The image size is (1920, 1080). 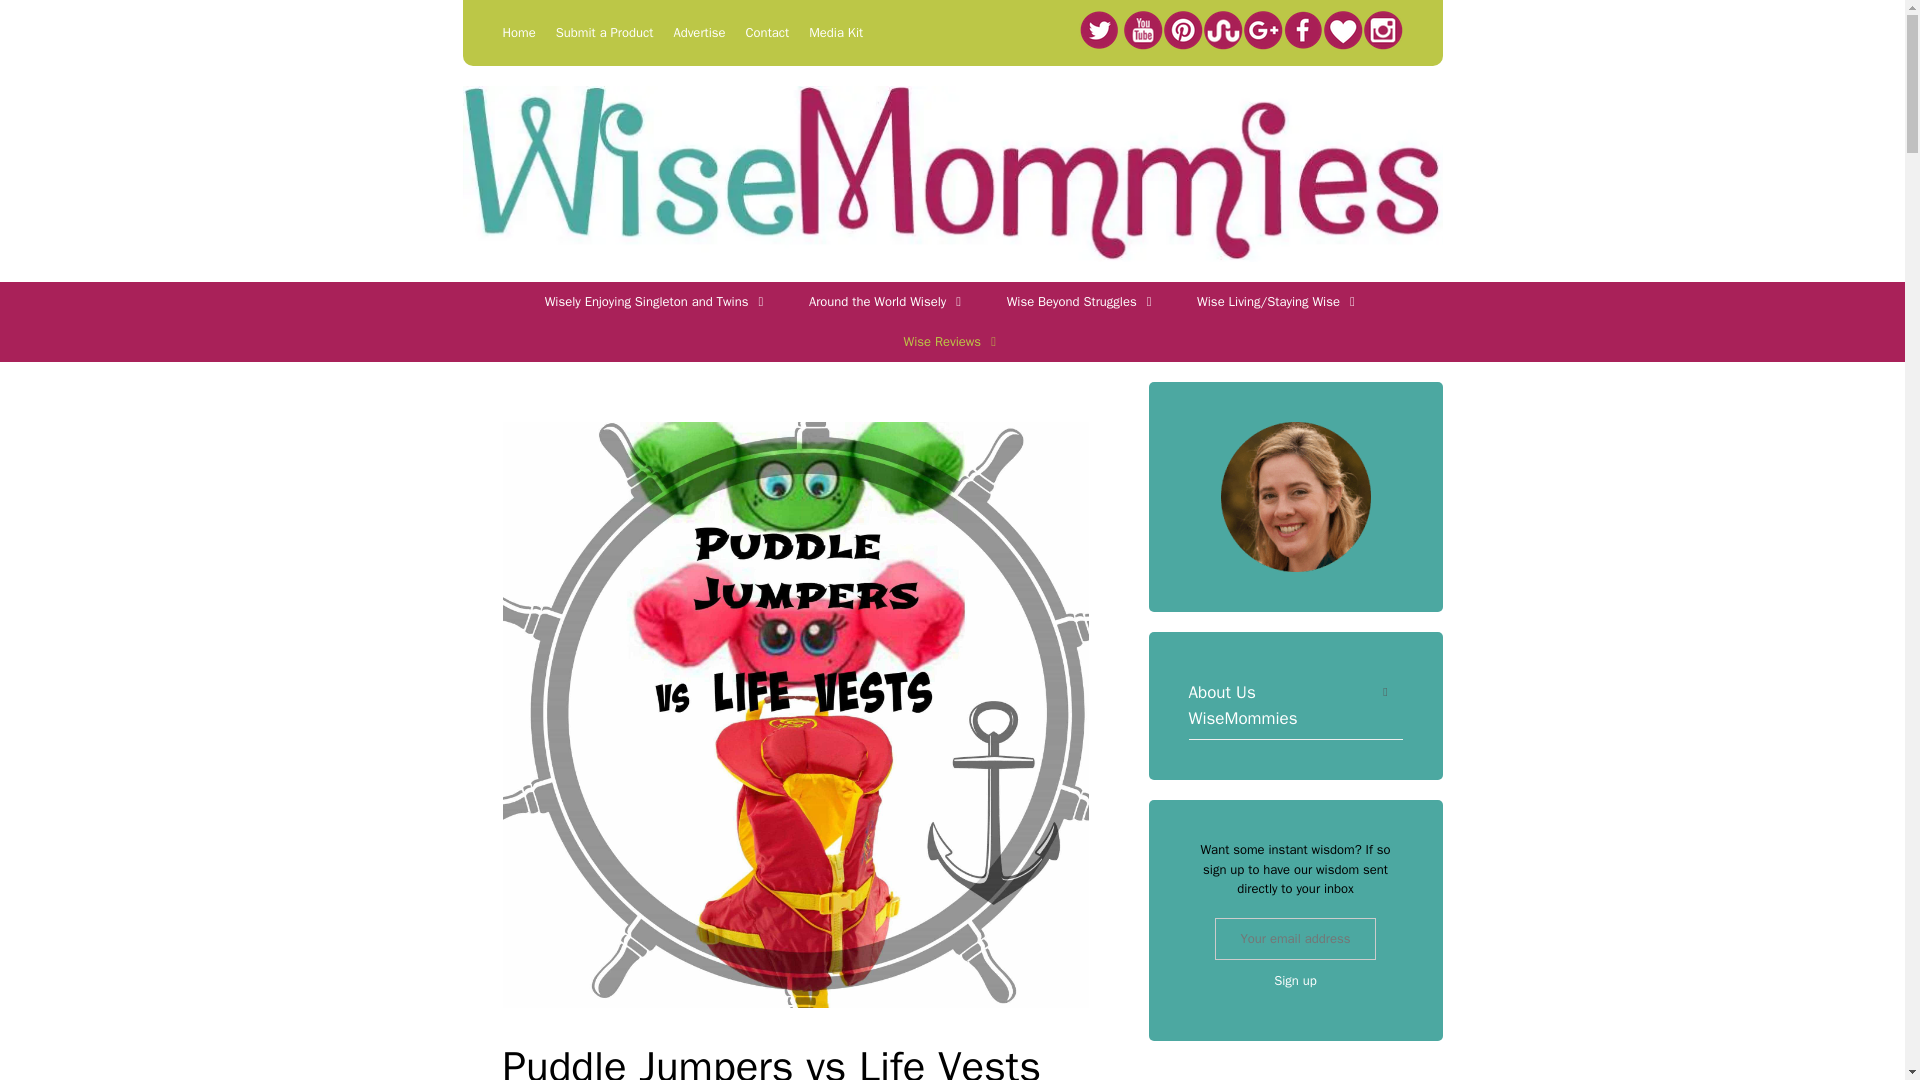 I want to click on Around the World Wisely, so click(x=888, y=301).